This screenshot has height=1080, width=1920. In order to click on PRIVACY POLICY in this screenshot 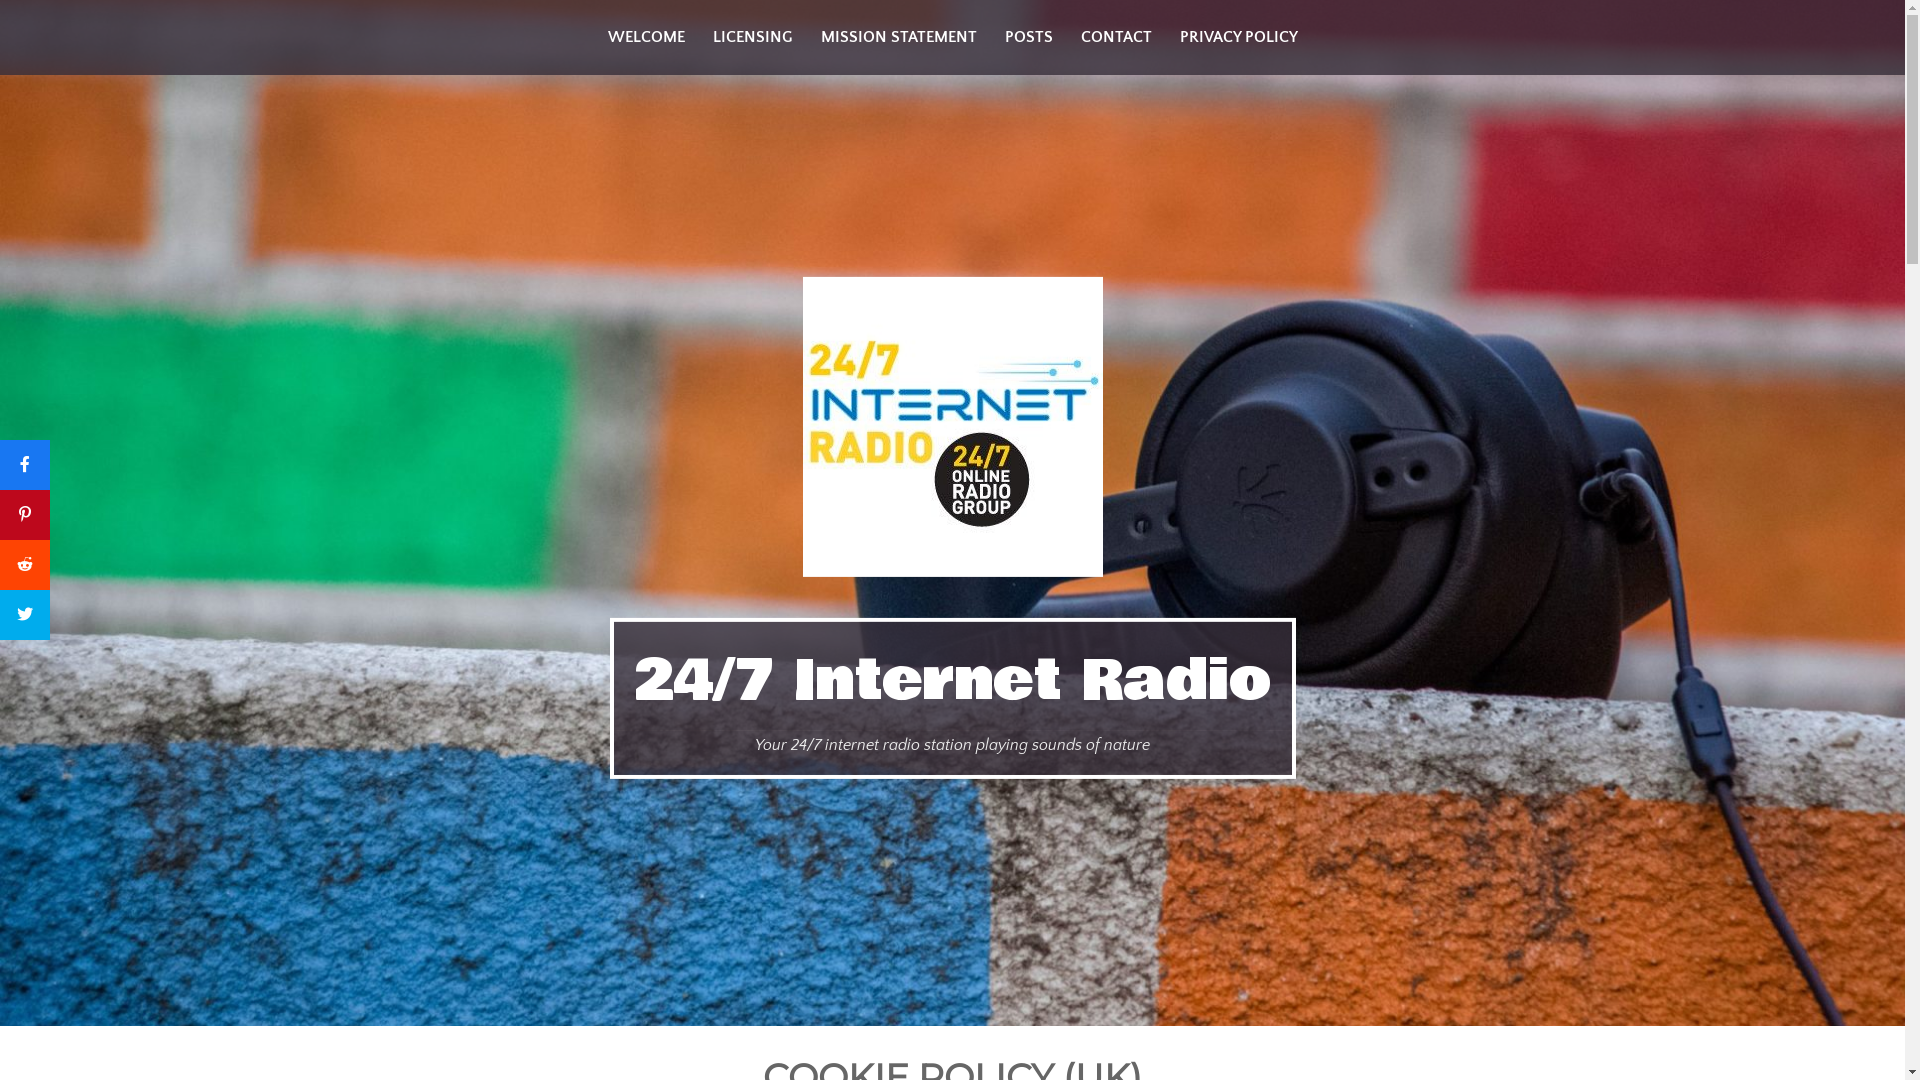, I will do `click(1239, 38)`.